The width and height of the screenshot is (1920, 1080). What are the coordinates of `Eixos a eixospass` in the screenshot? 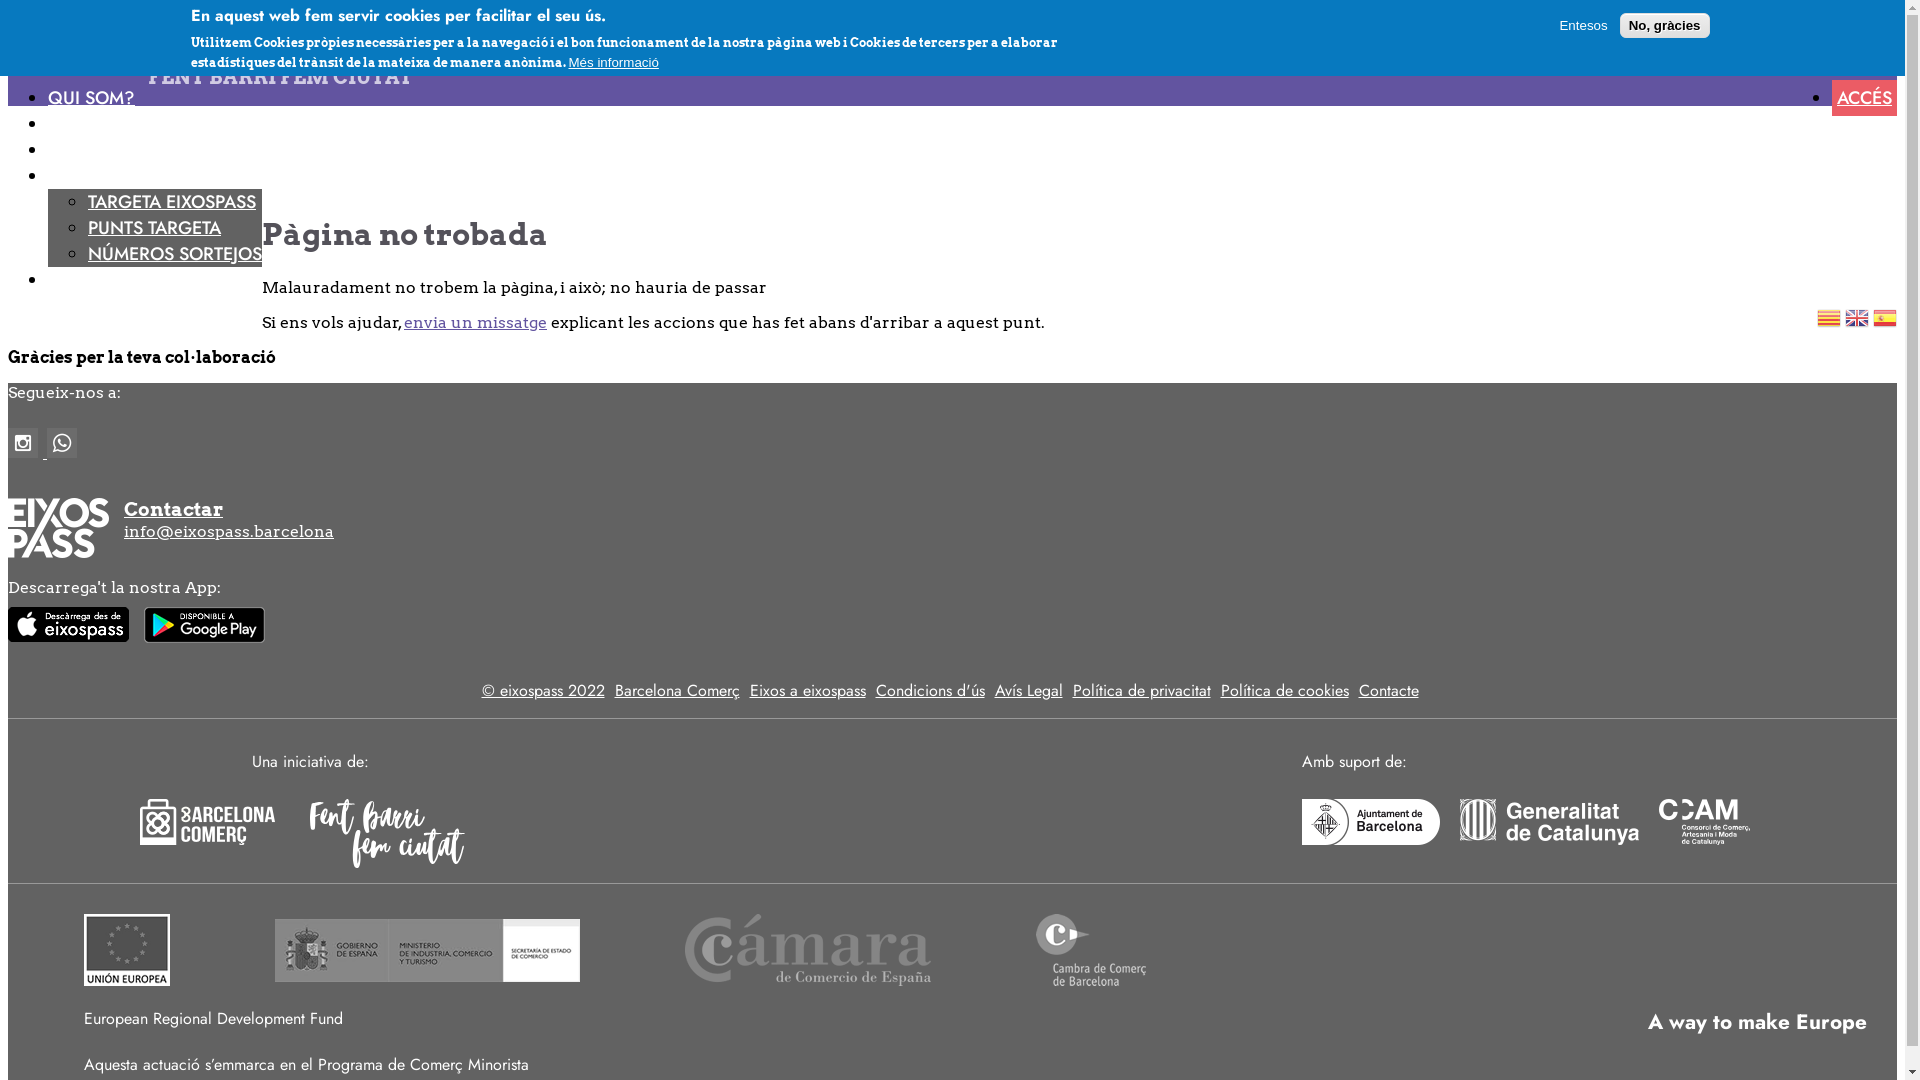 It's located at (808, 690).